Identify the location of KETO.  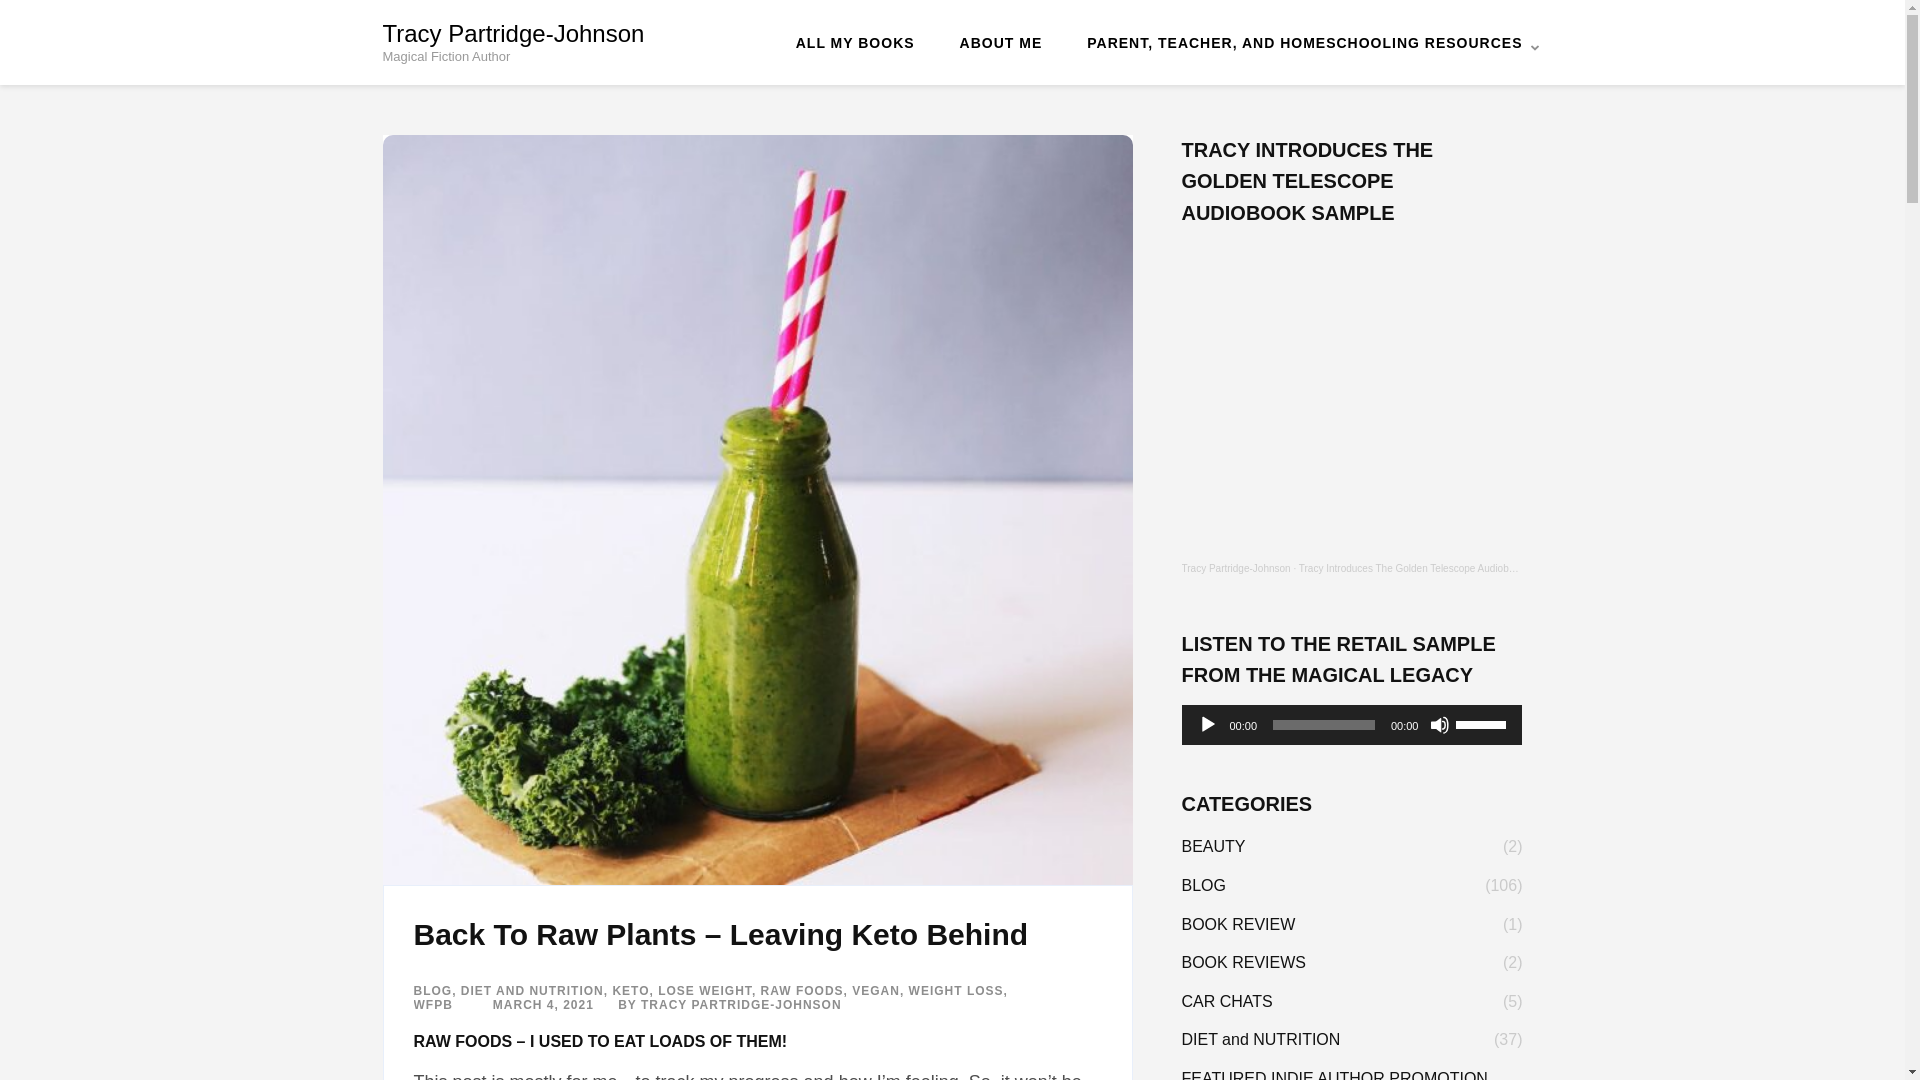
(630, 990).